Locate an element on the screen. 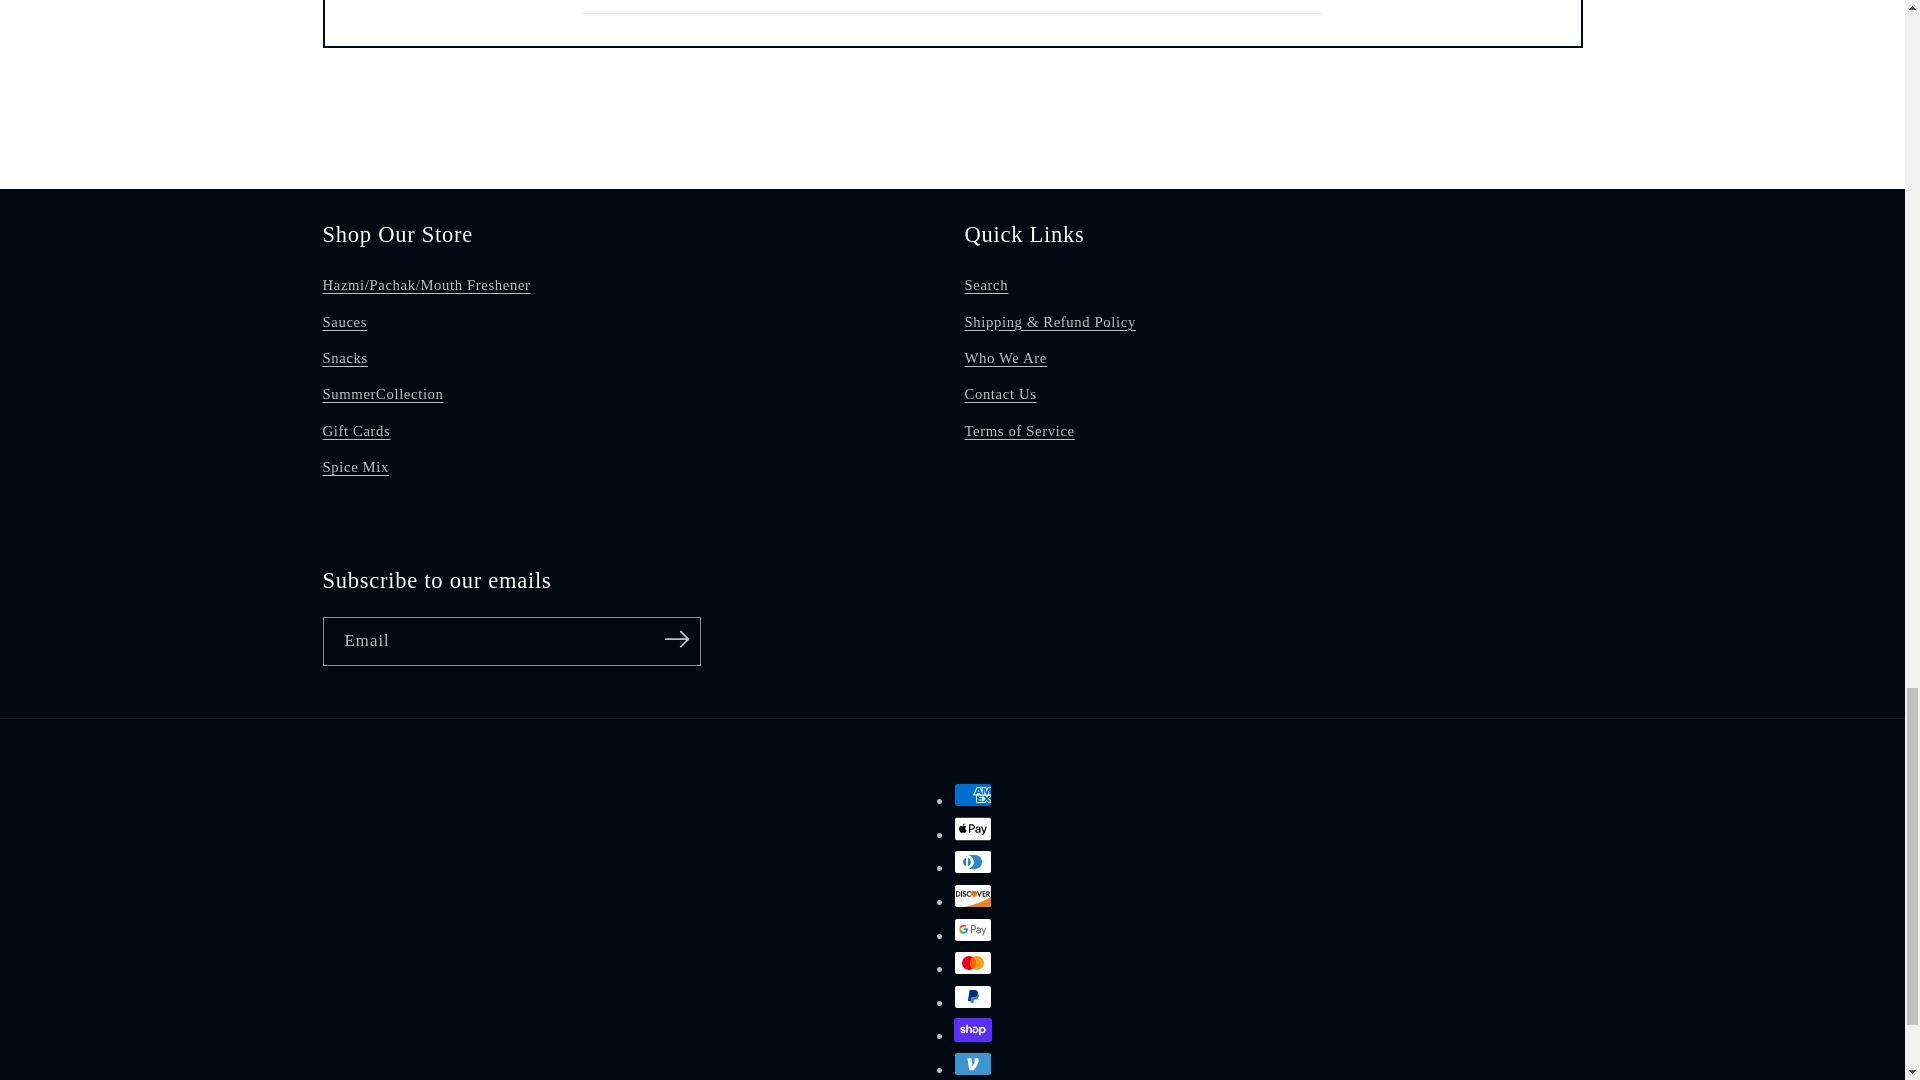 The width and height of the screenshot is (1920, 1080). PayPal is located at coordinates (973, 996).